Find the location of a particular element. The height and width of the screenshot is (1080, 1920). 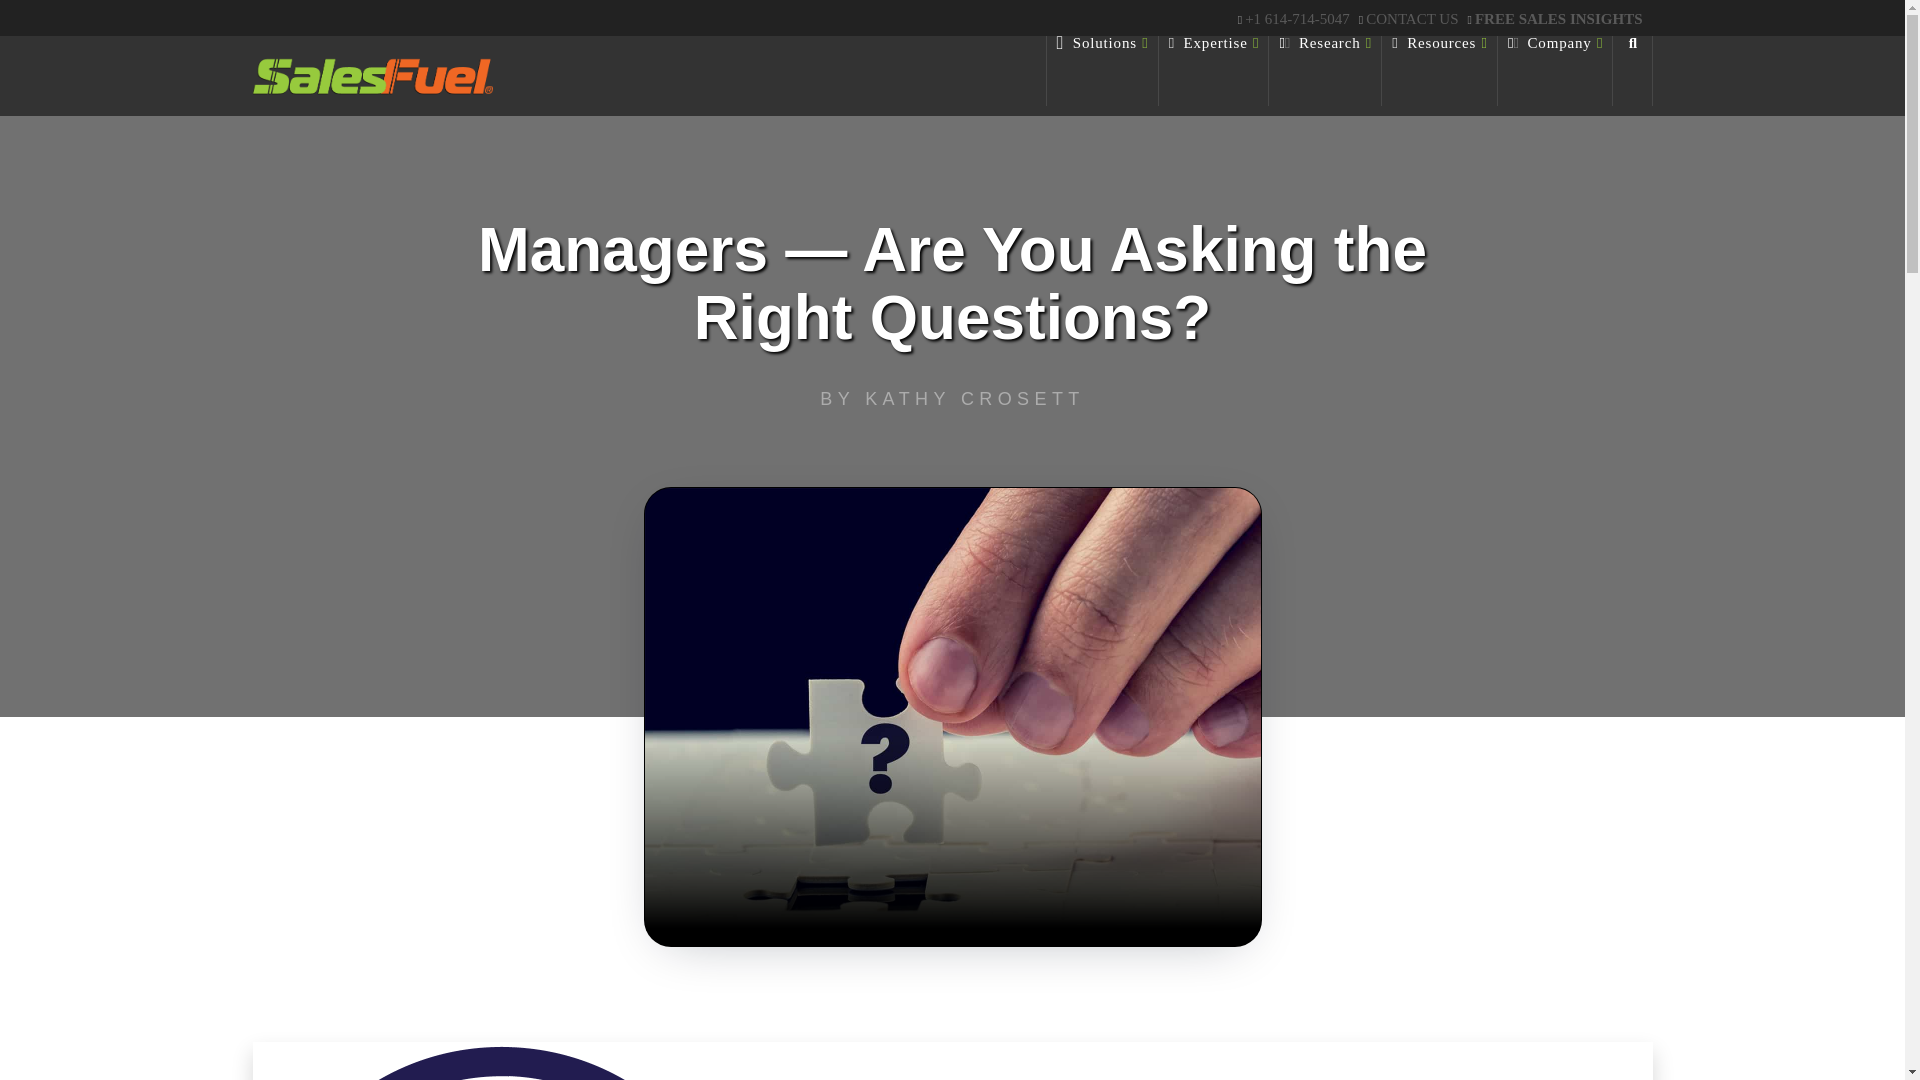

Solutions is located at coordinates (1102, 70).